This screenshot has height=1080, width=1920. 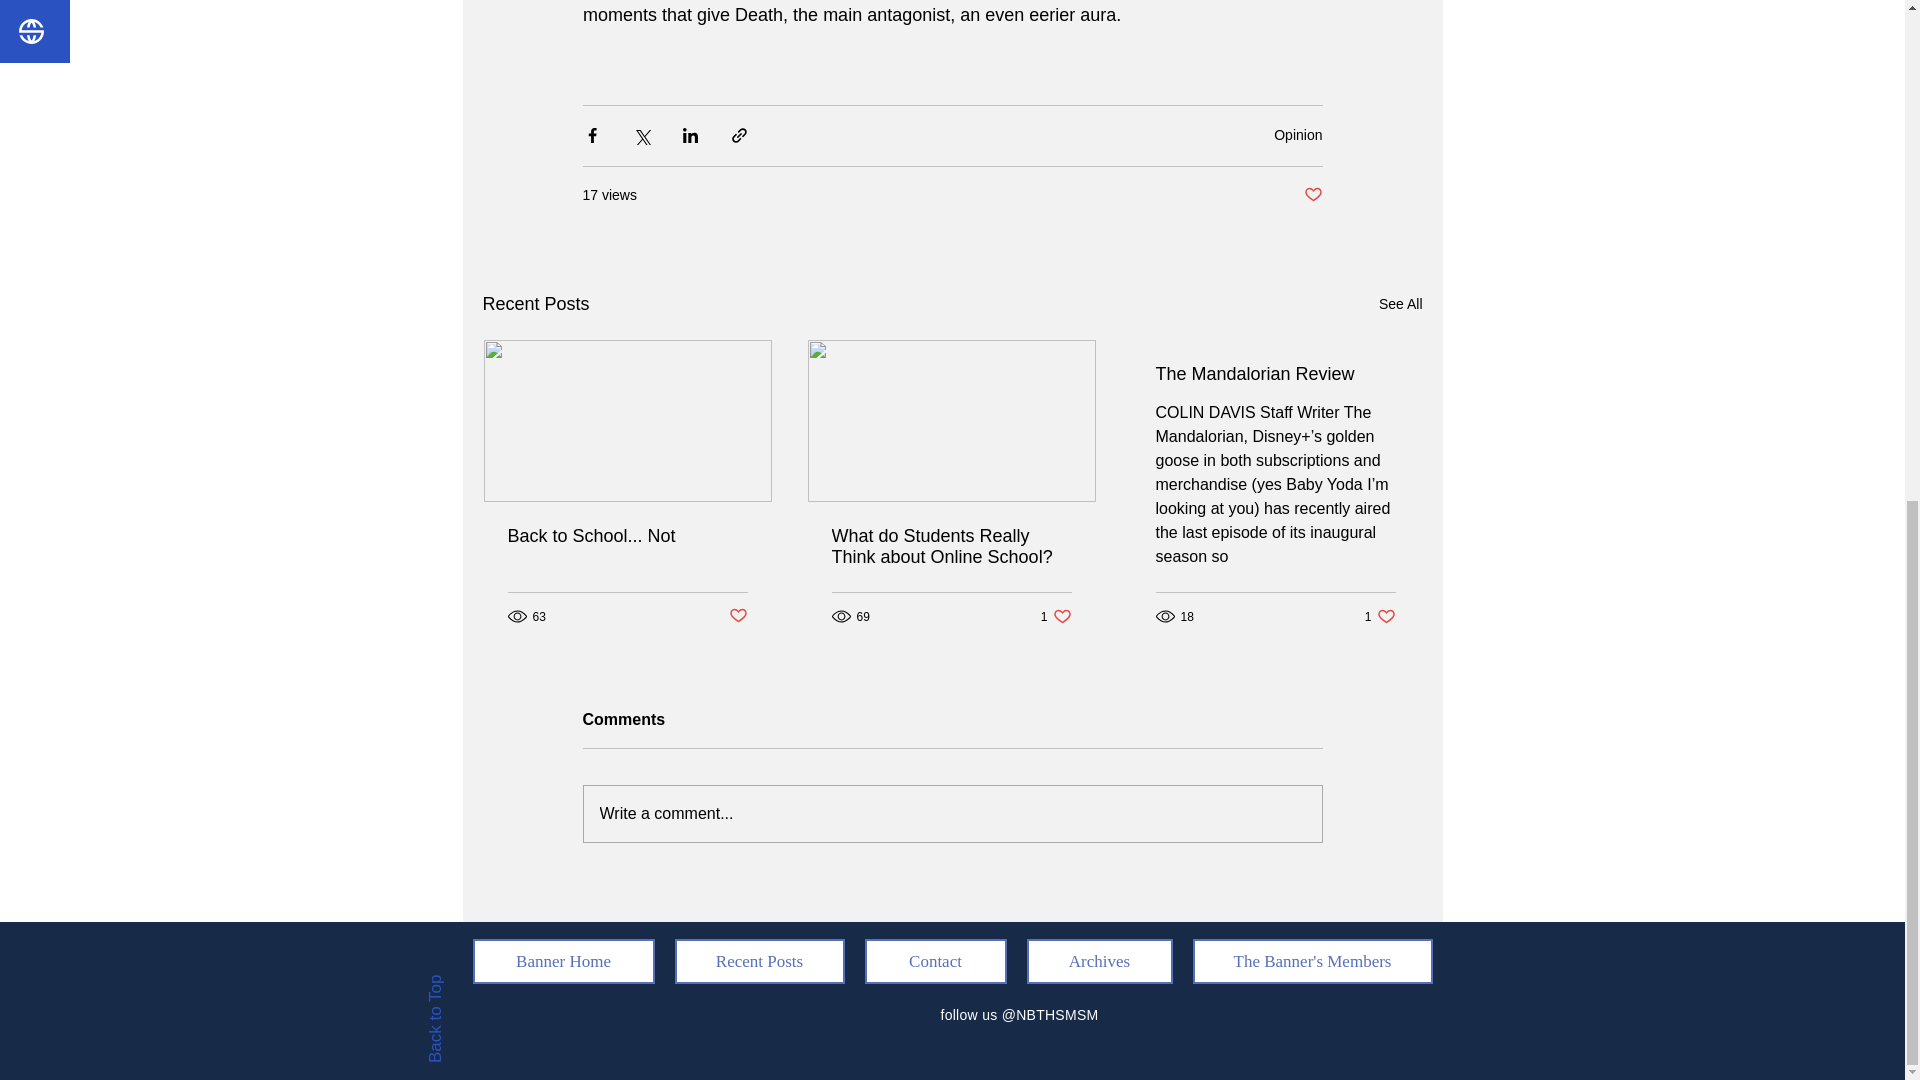 I want to click on Recent Posts, so click(x=736, y=616).